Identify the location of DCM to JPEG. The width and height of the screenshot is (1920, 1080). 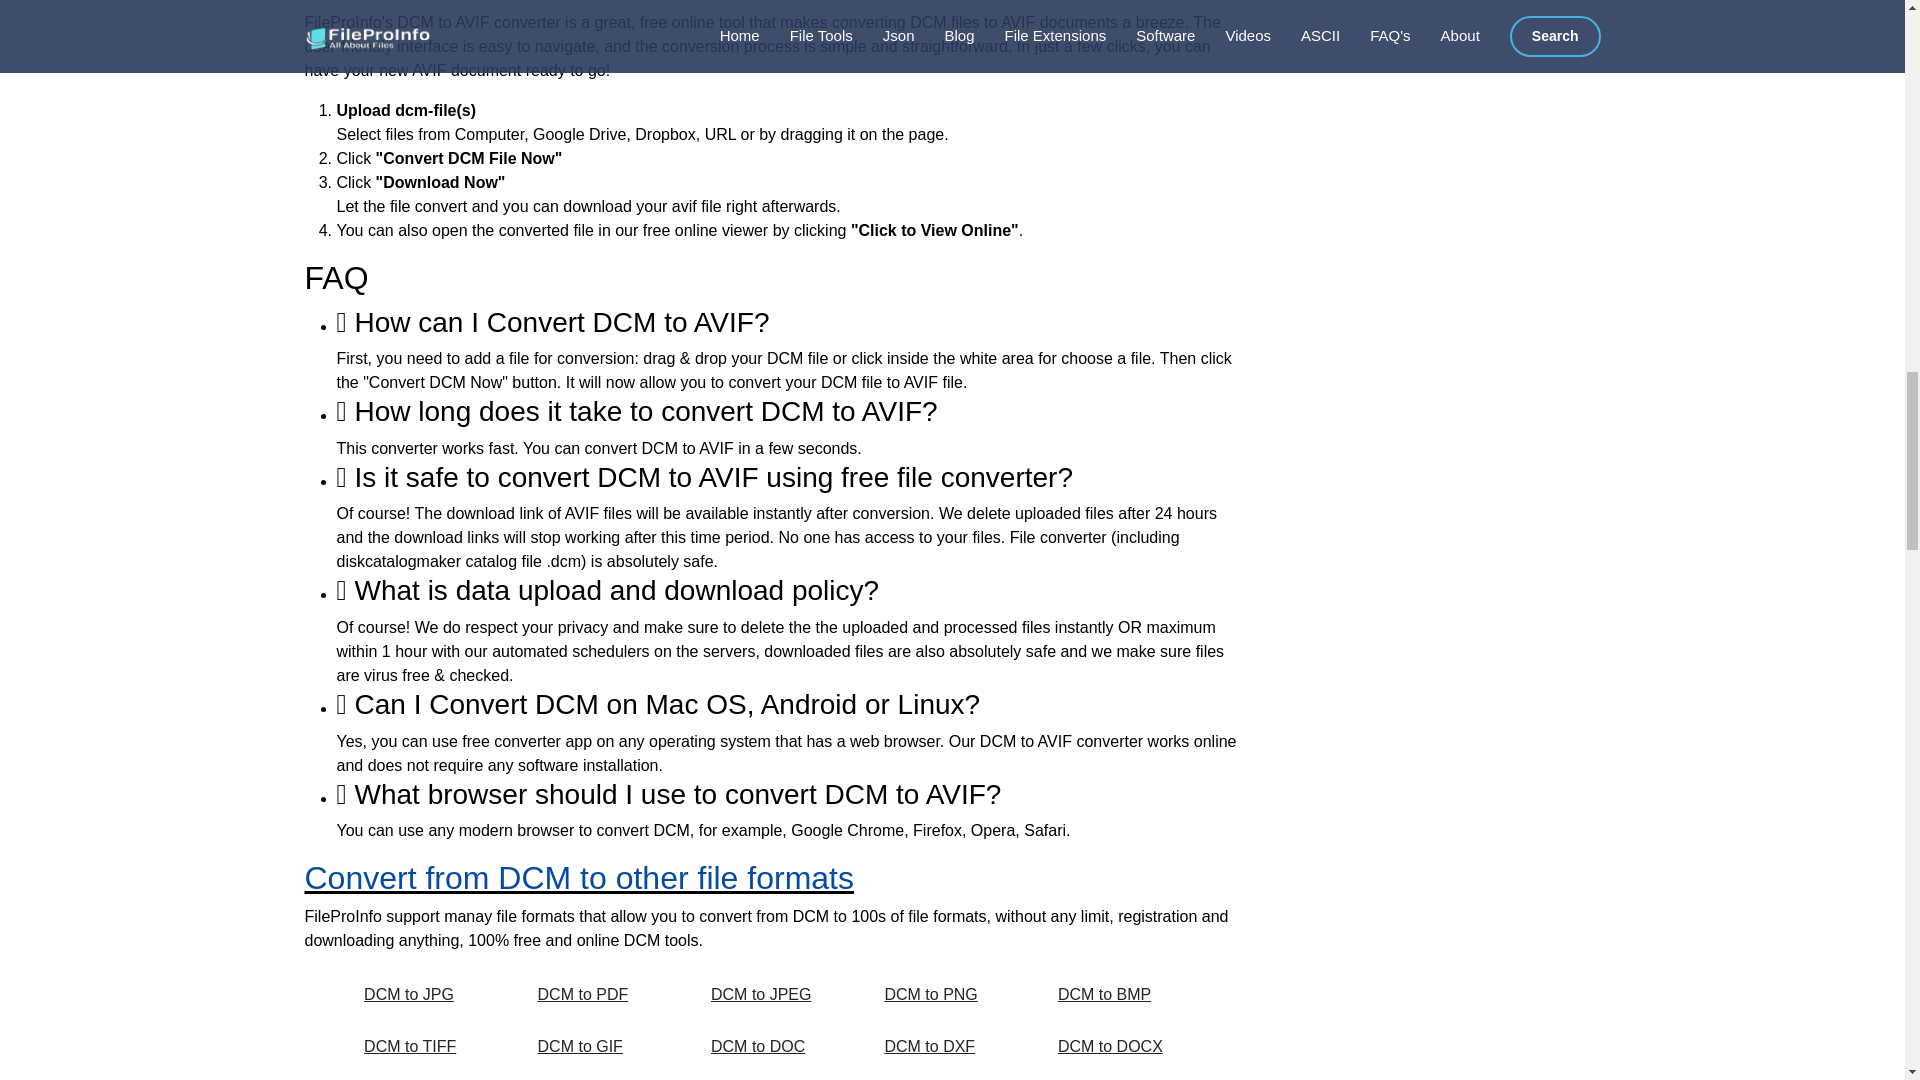
(775, 995).